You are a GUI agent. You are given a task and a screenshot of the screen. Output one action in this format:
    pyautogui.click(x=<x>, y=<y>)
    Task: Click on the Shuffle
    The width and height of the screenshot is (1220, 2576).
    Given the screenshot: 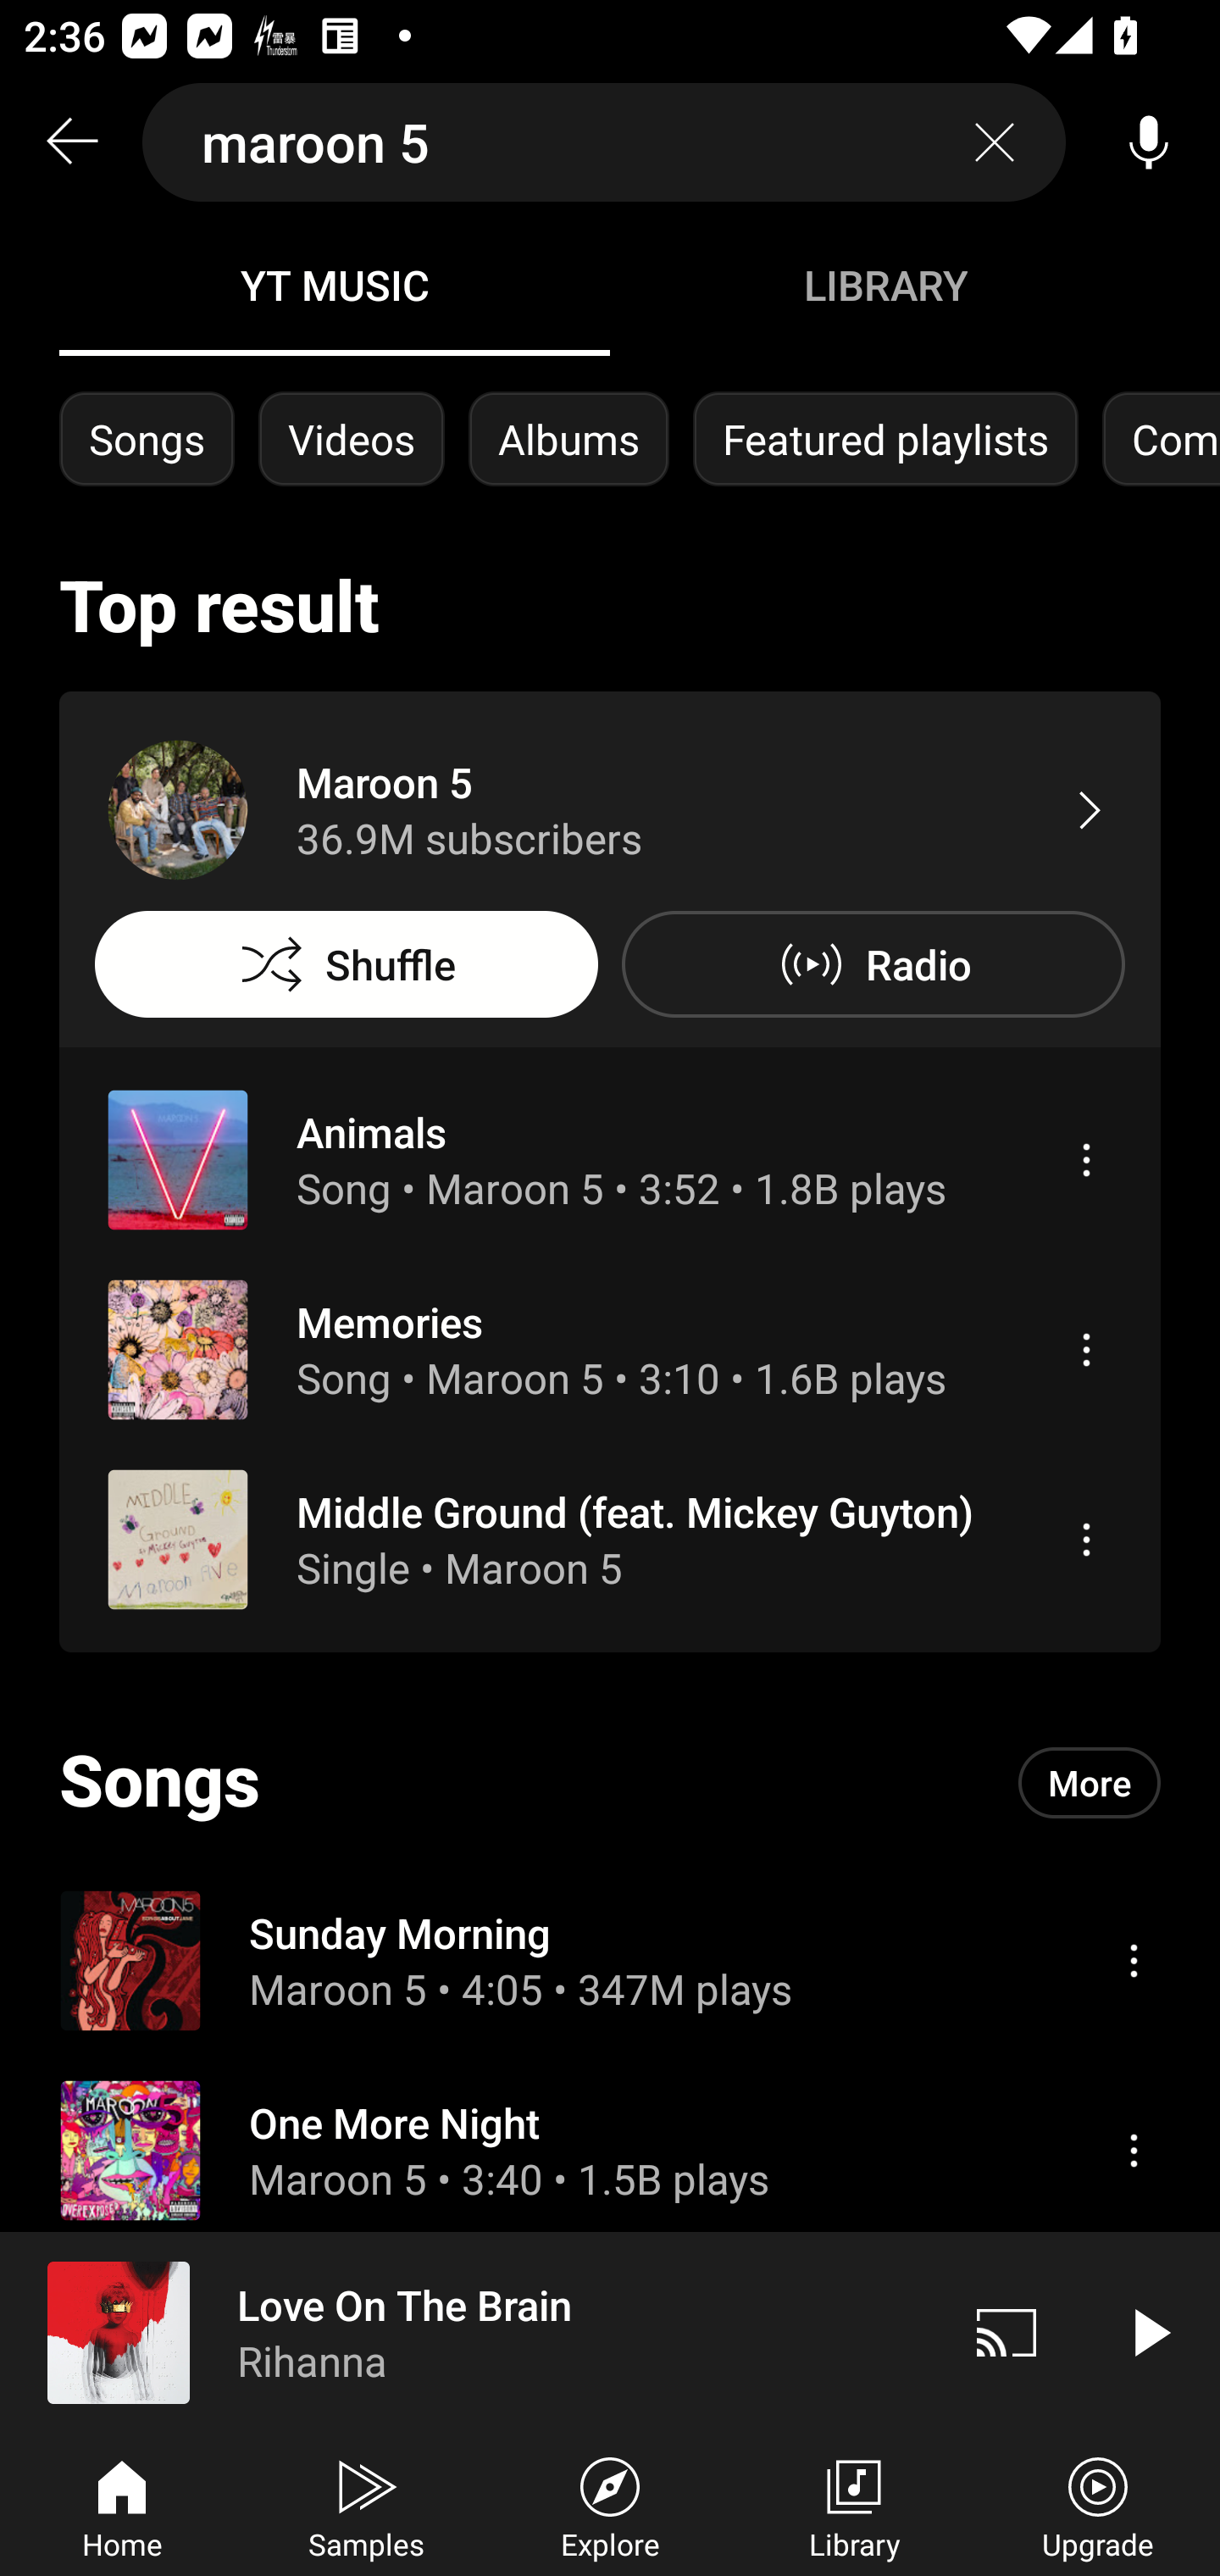 What is the action you would take?
    pyautogui.click(x=346, y=964)
    